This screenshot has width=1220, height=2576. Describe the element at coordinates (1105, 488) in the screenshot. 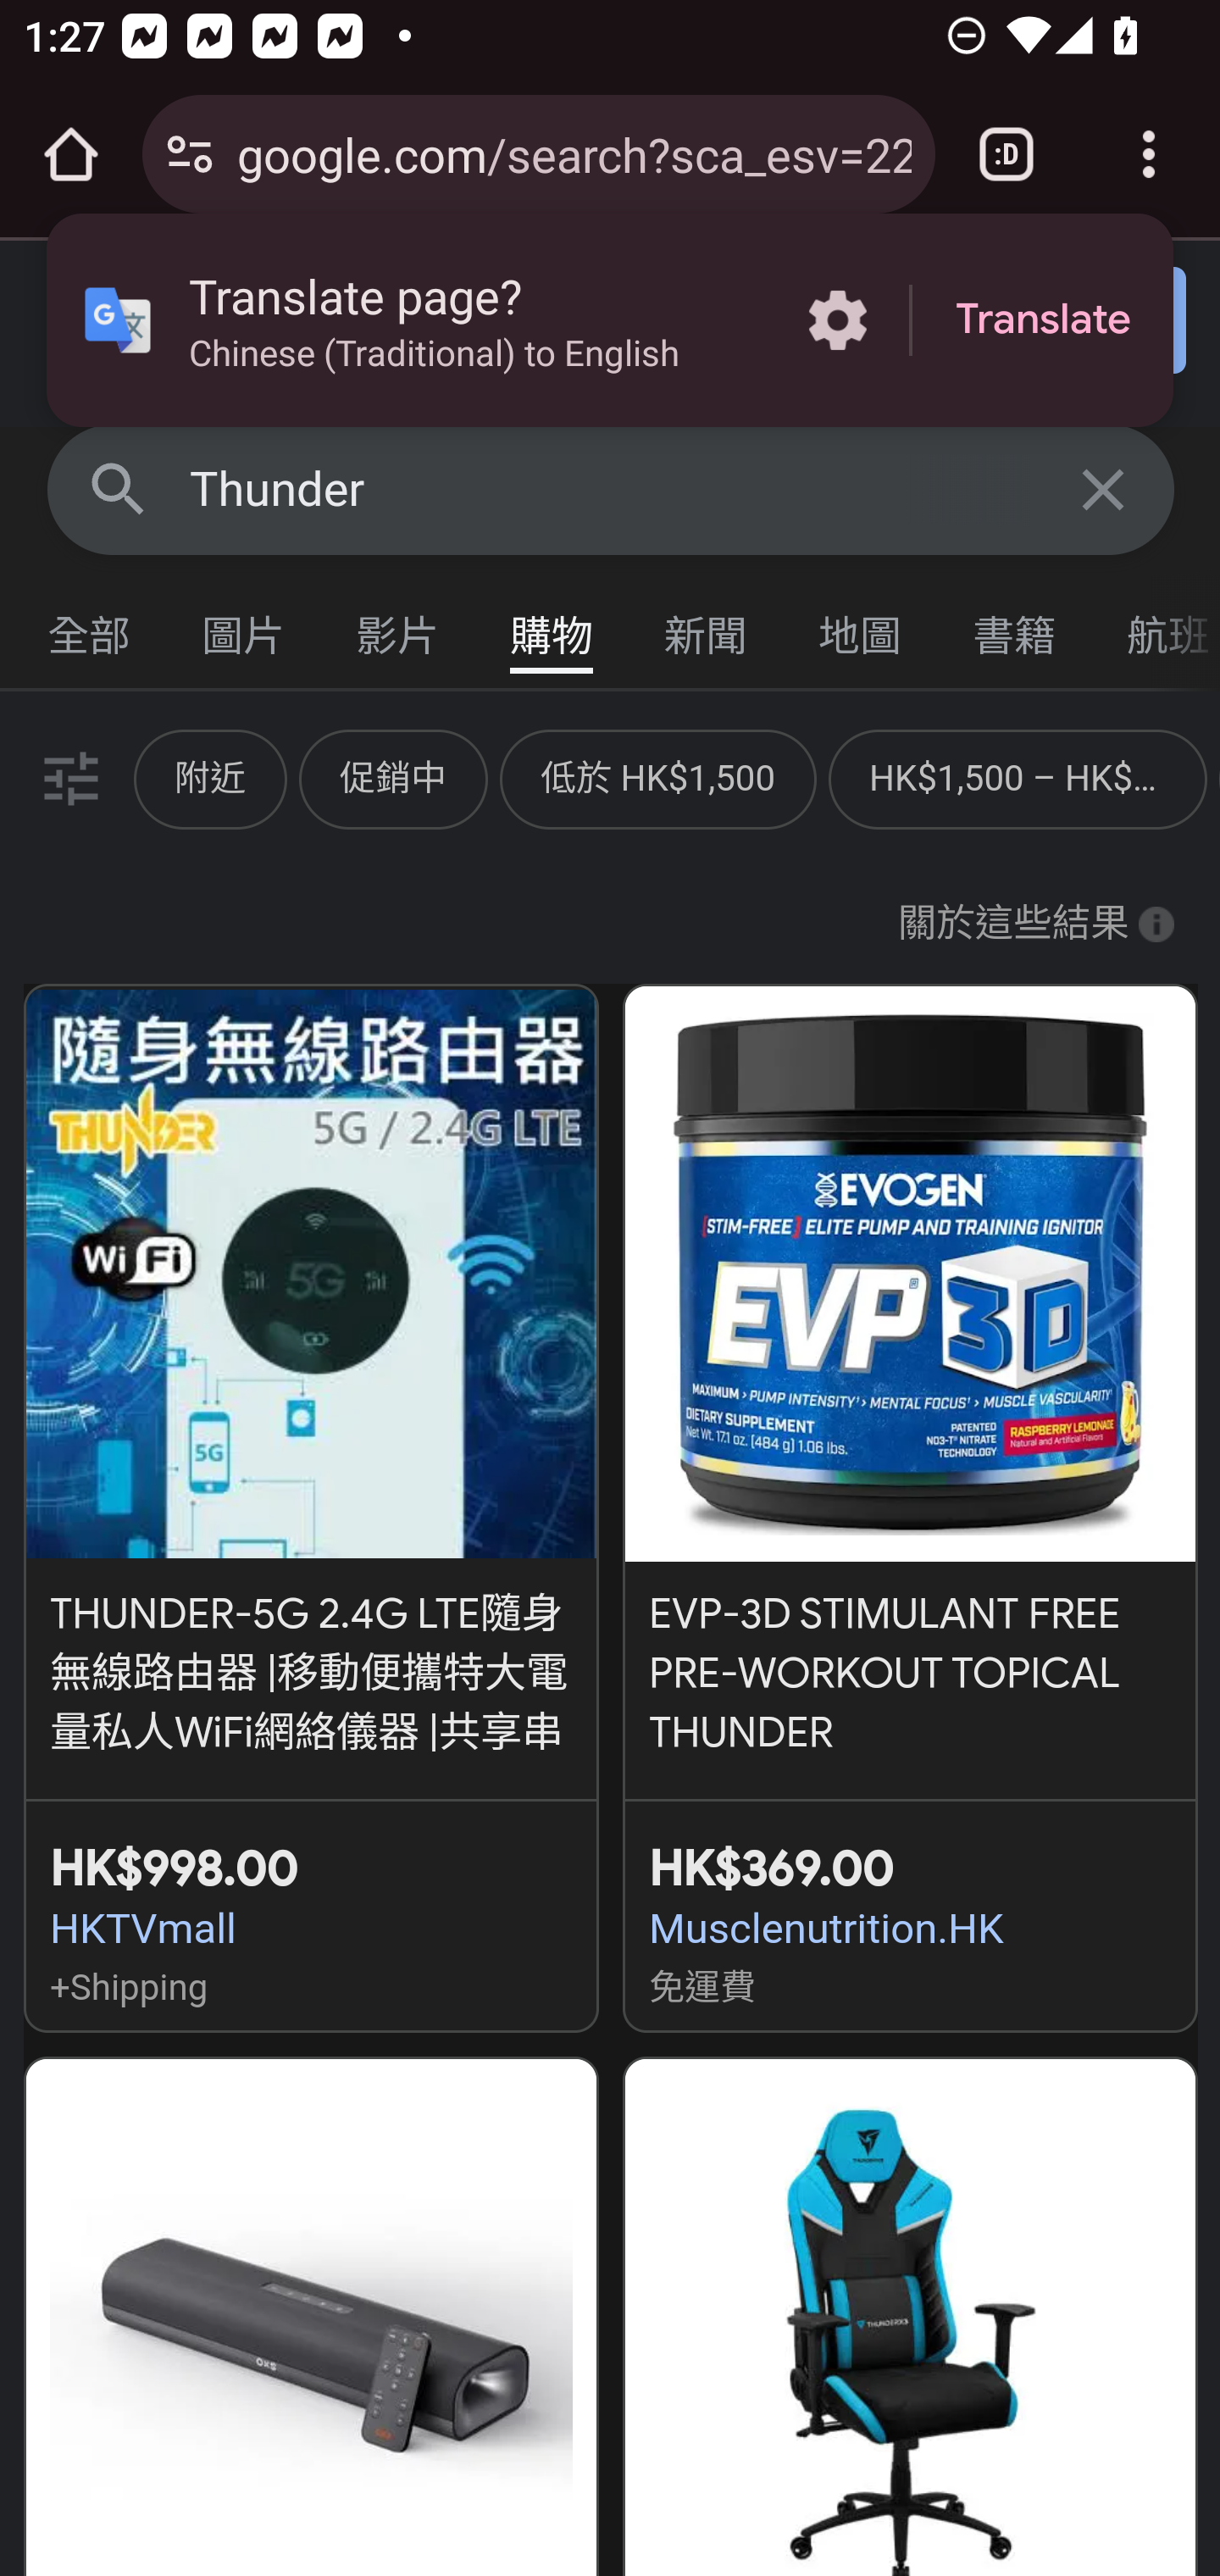

I see `清除搜尋內容` at that location.